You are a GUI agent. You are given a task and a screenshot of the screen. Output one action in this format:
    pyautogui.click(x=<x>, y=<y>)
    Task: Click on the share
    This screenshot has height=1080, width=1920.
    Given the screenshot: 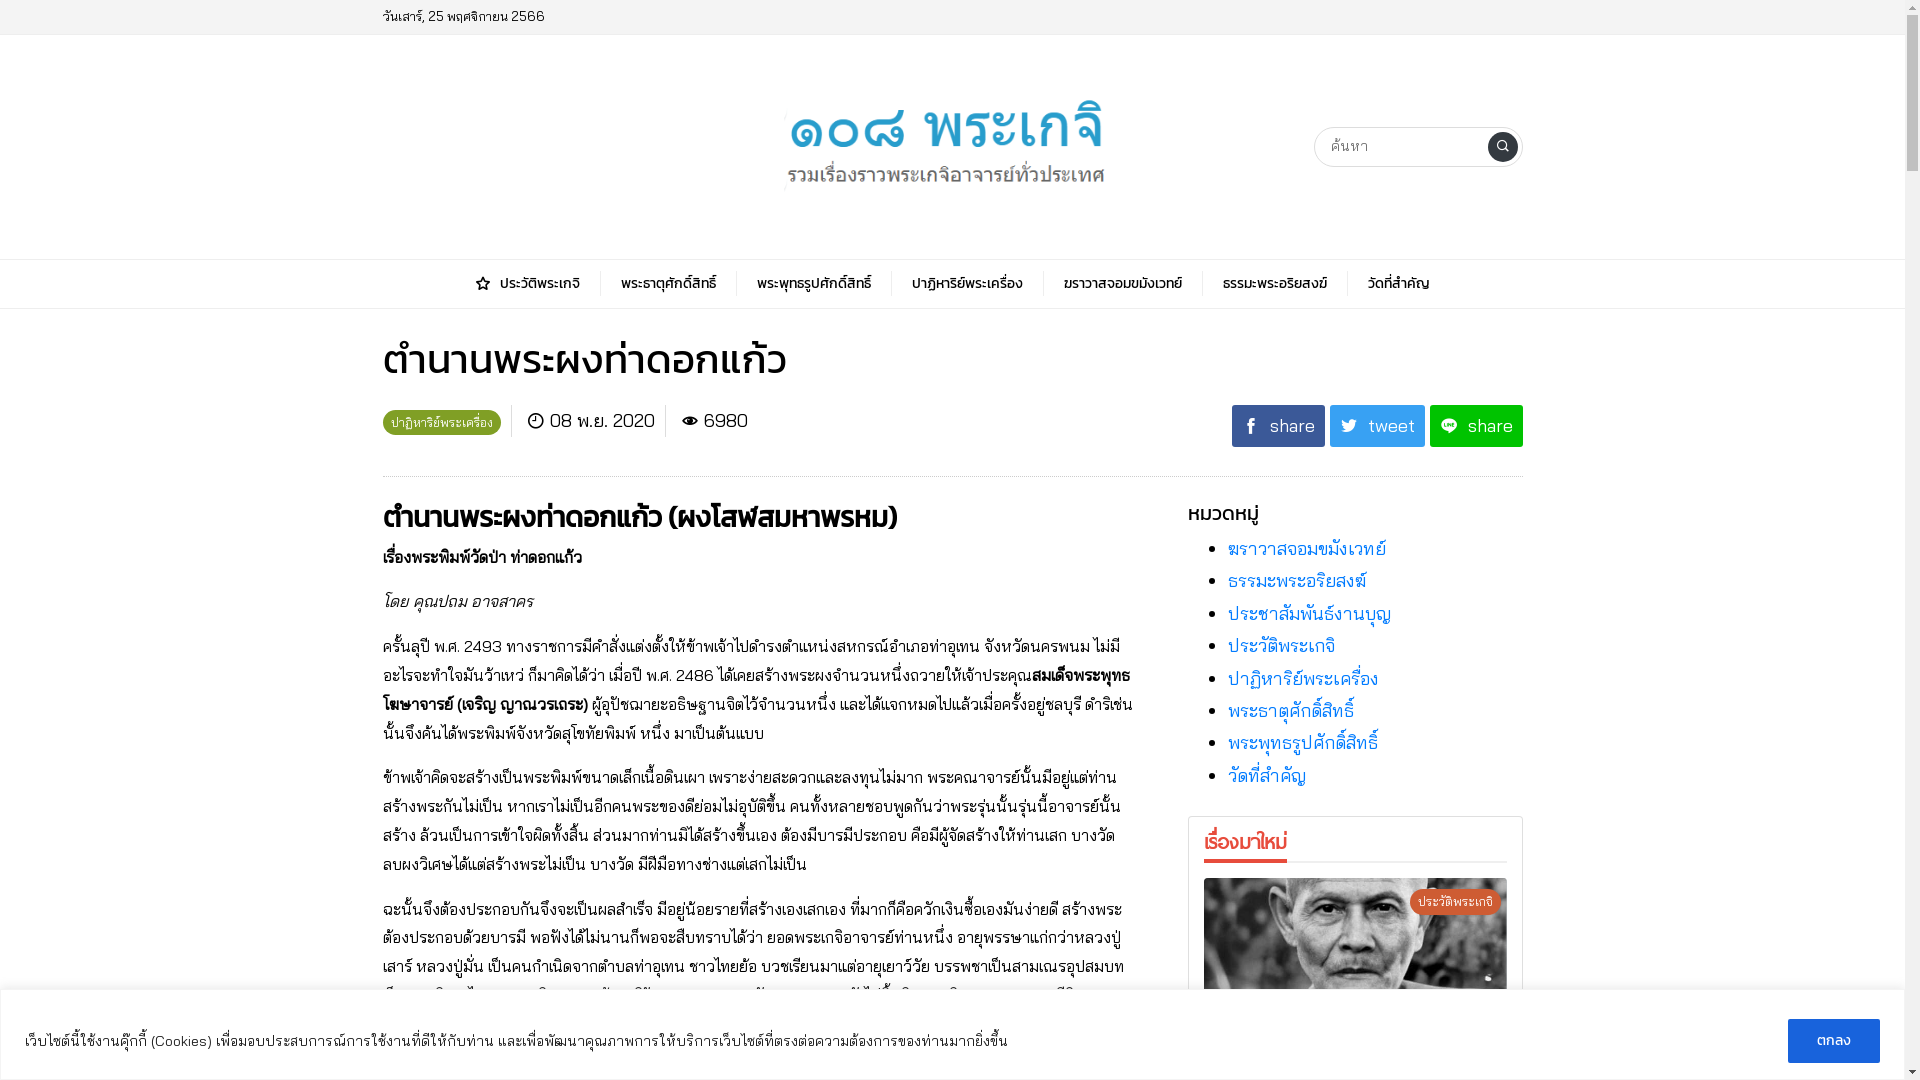 What is the action you would take?
    pyautogui.click(x=1476, y=426)
    